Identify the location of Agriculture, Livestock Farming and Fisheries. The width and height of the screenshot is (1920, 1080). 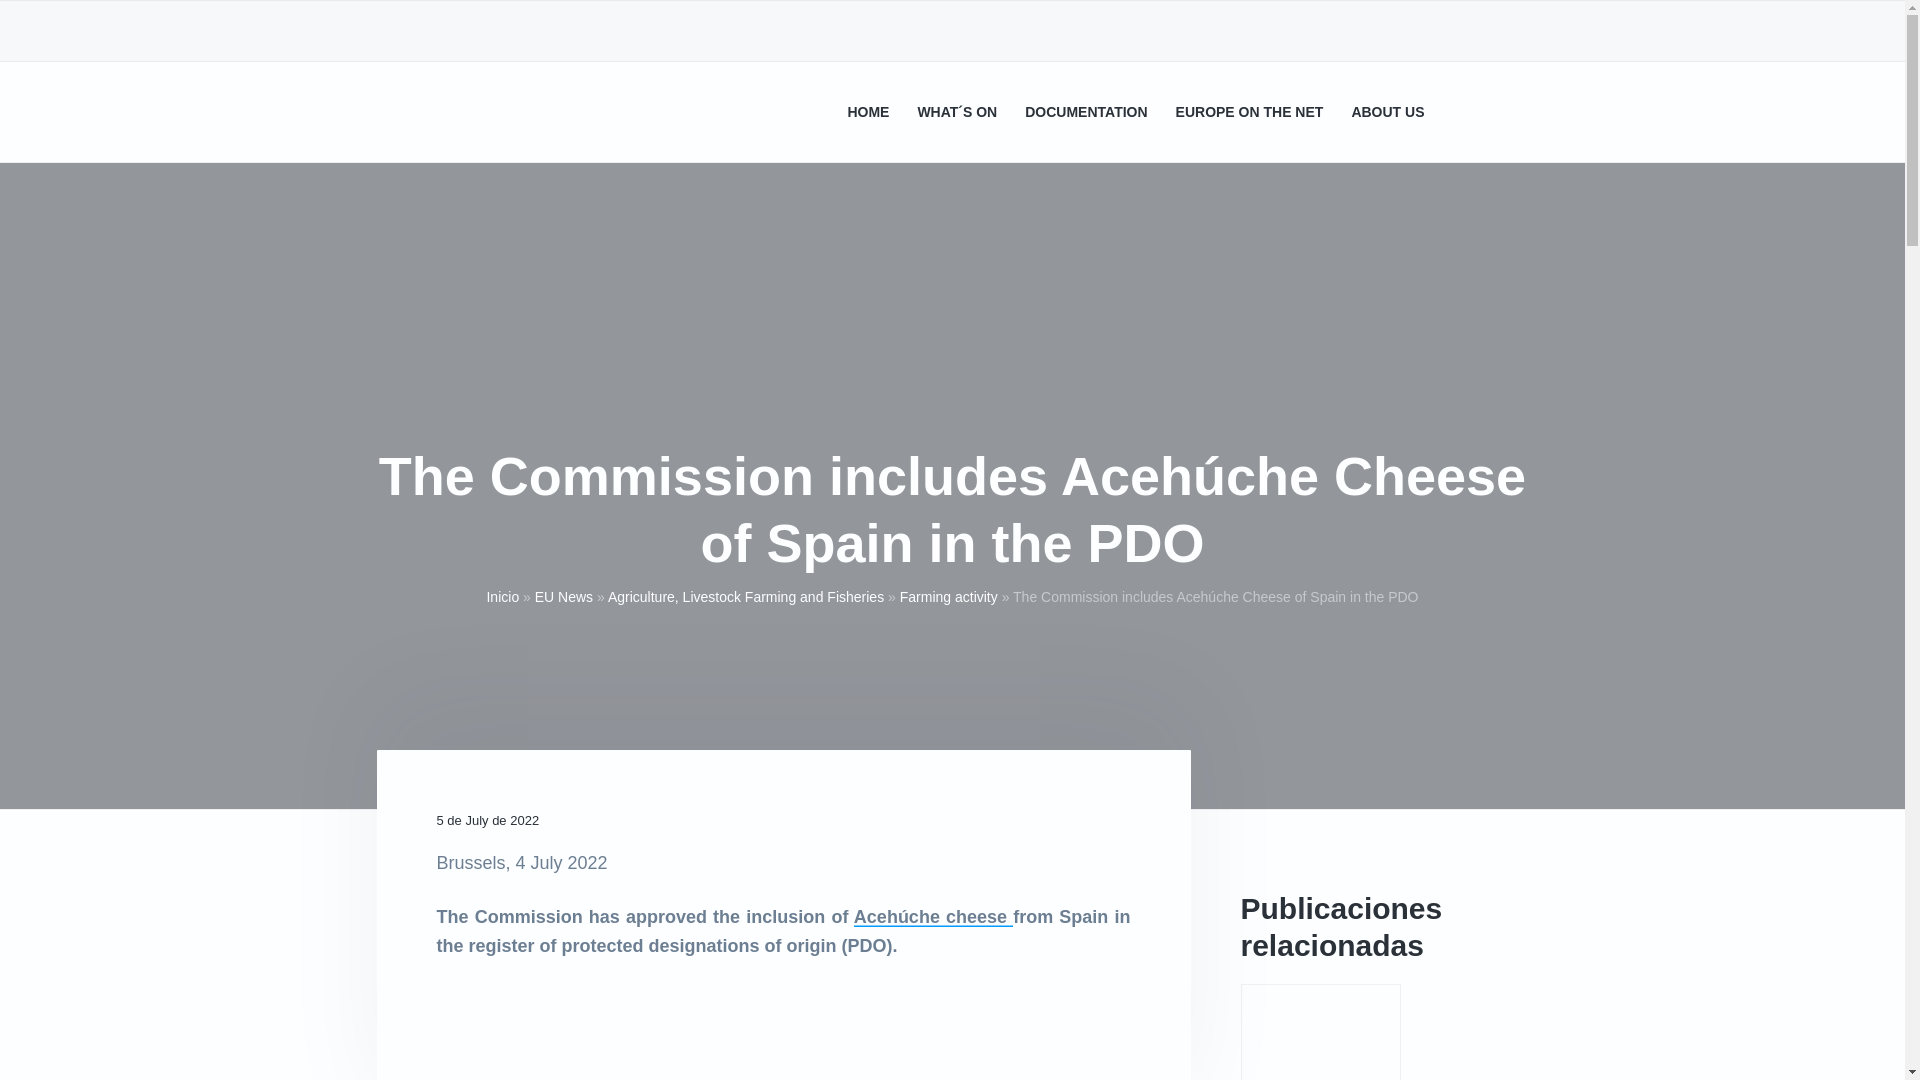
(746, 596).